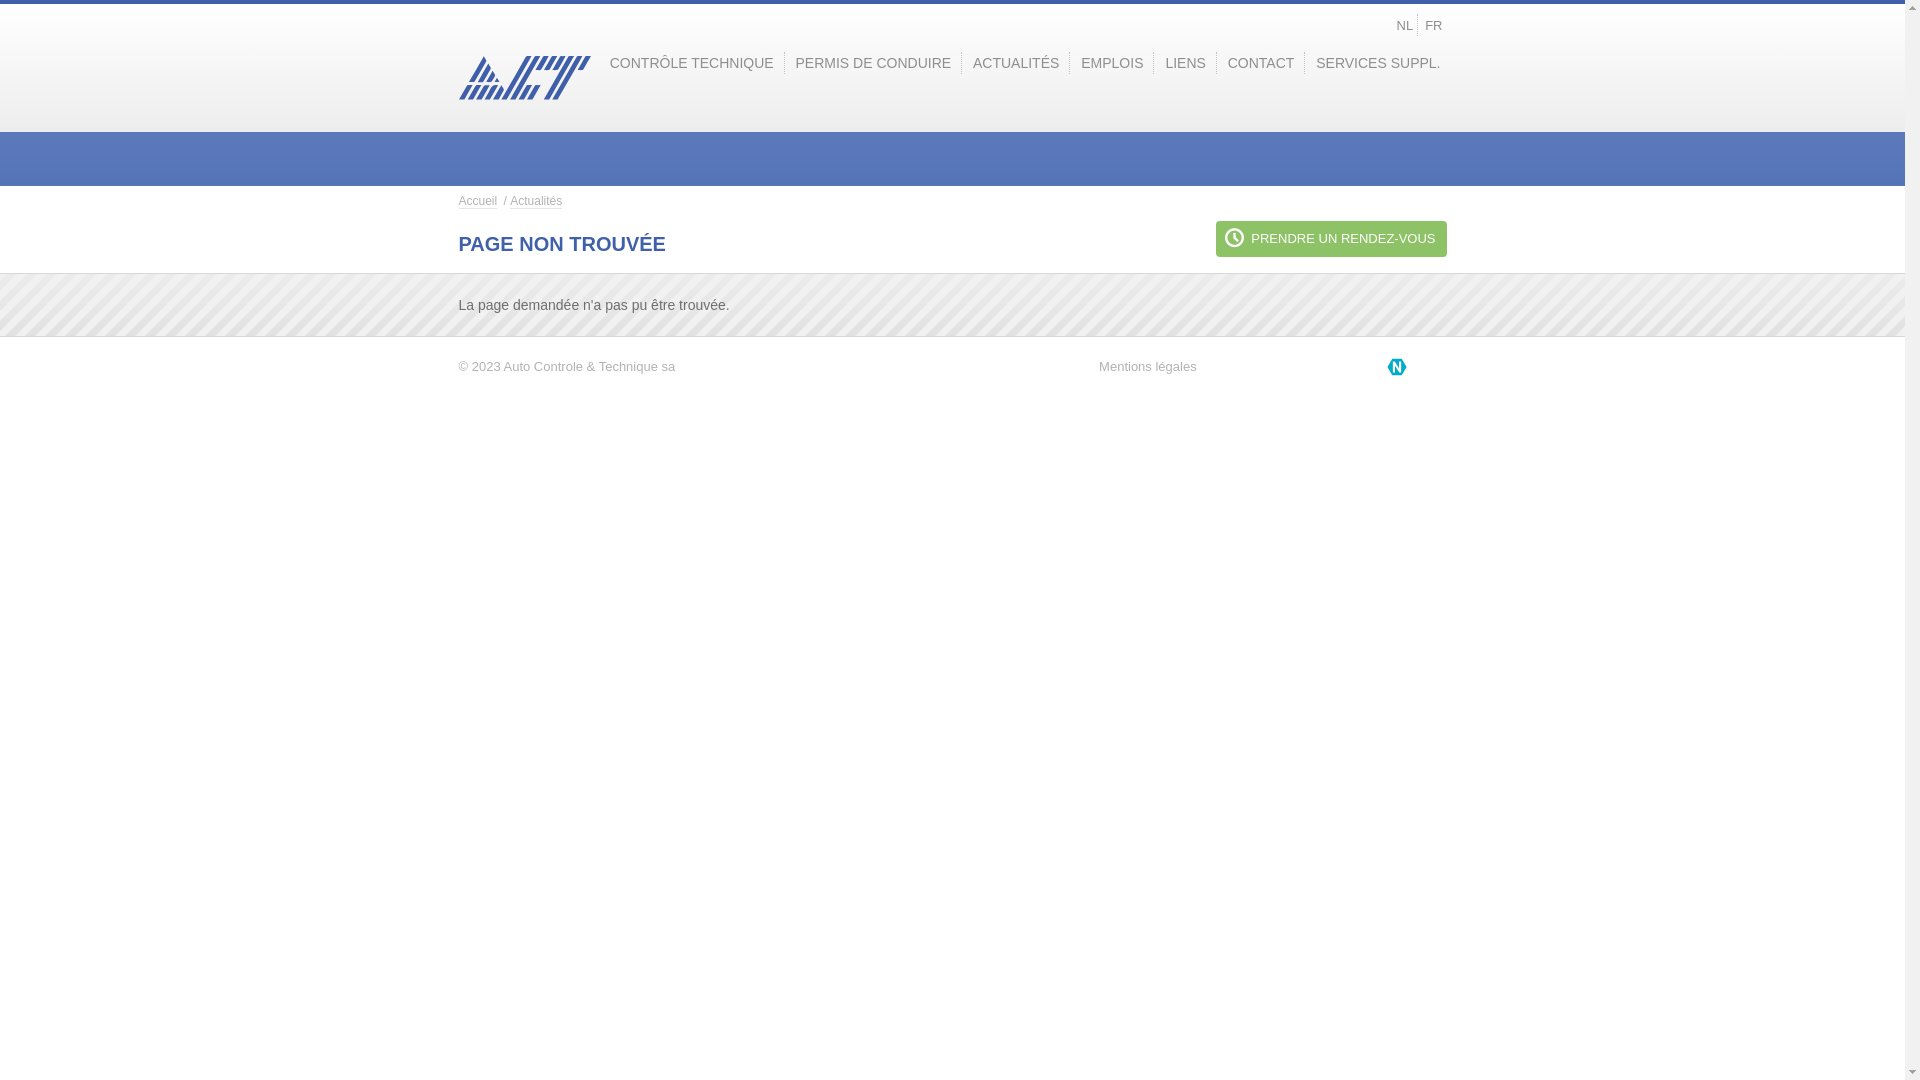 Image resolution: width=1920 pixels, height=1080 pixels. What do you see at coordinates (1434, 26) in the screenshot?
I see `FR` at bounding box center [1434, 26].